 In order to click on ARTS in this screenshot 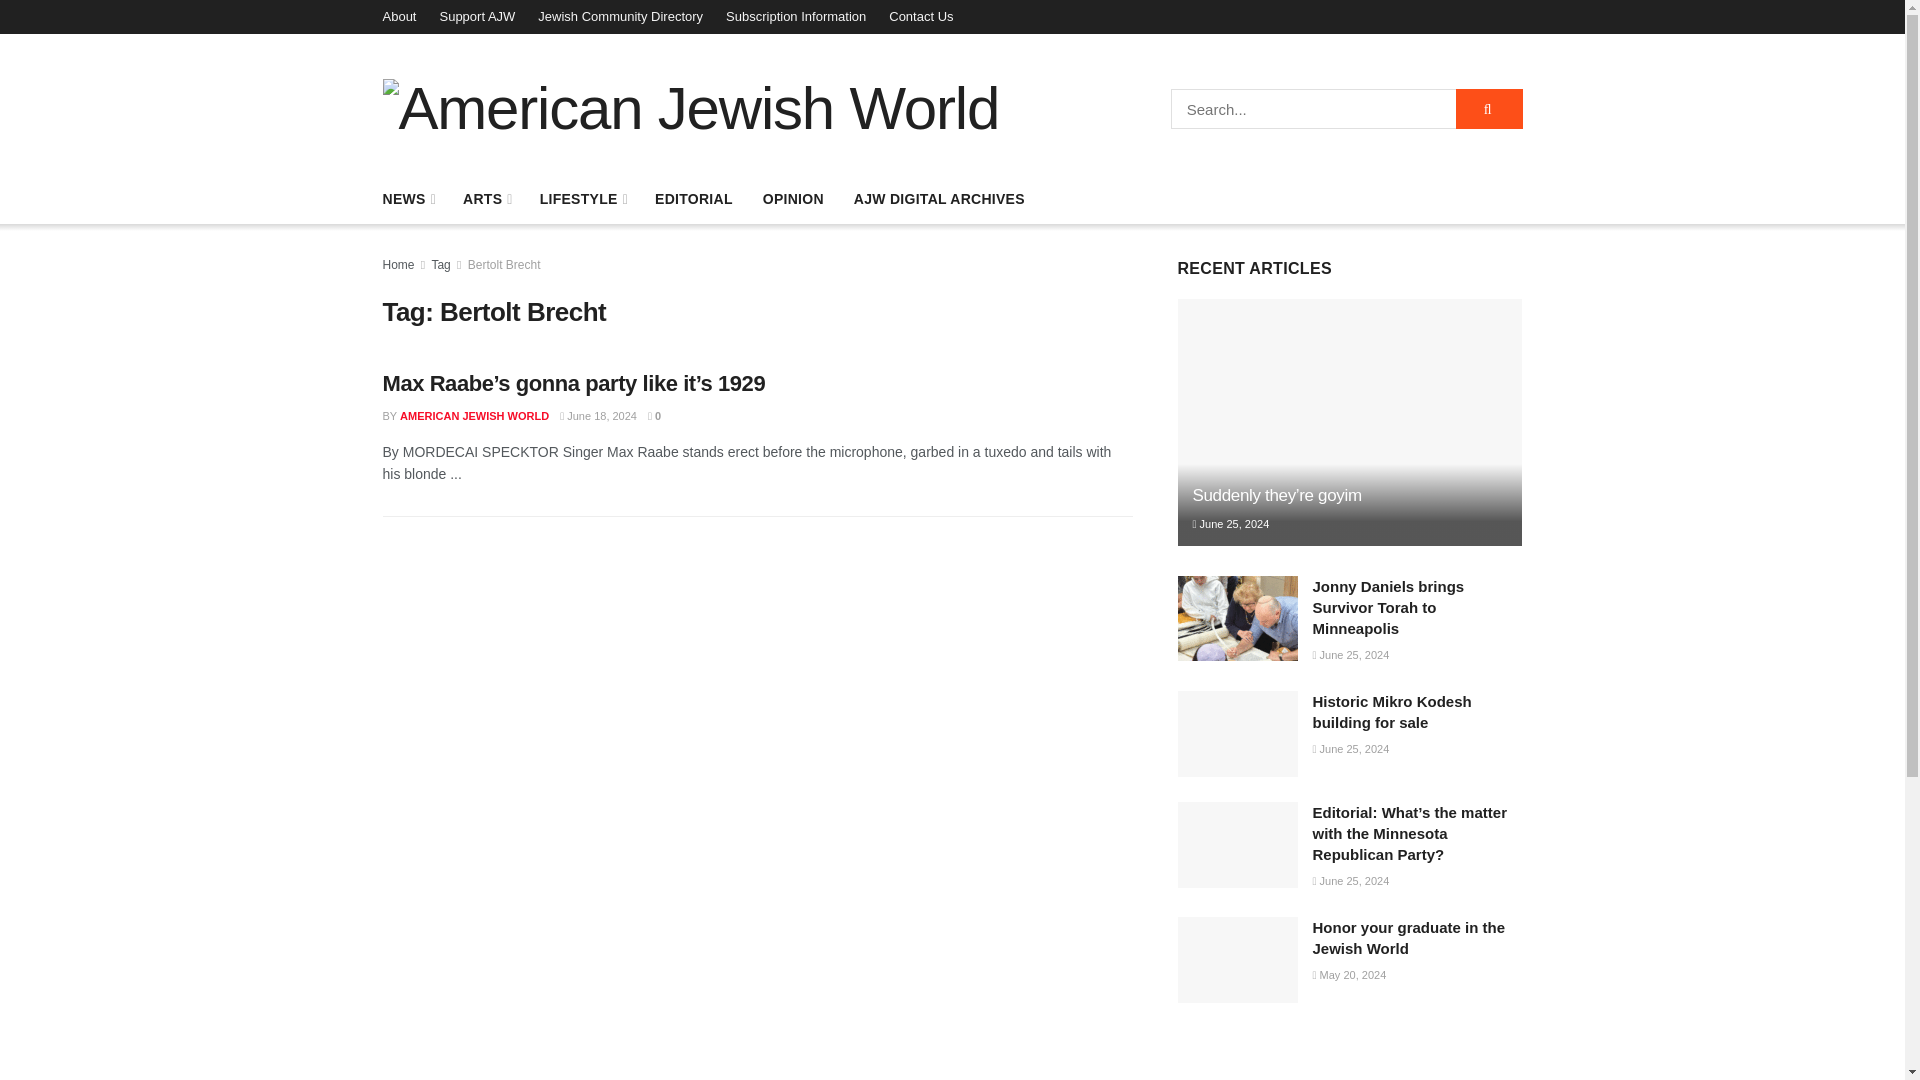, I will do `click(486, 198)`.